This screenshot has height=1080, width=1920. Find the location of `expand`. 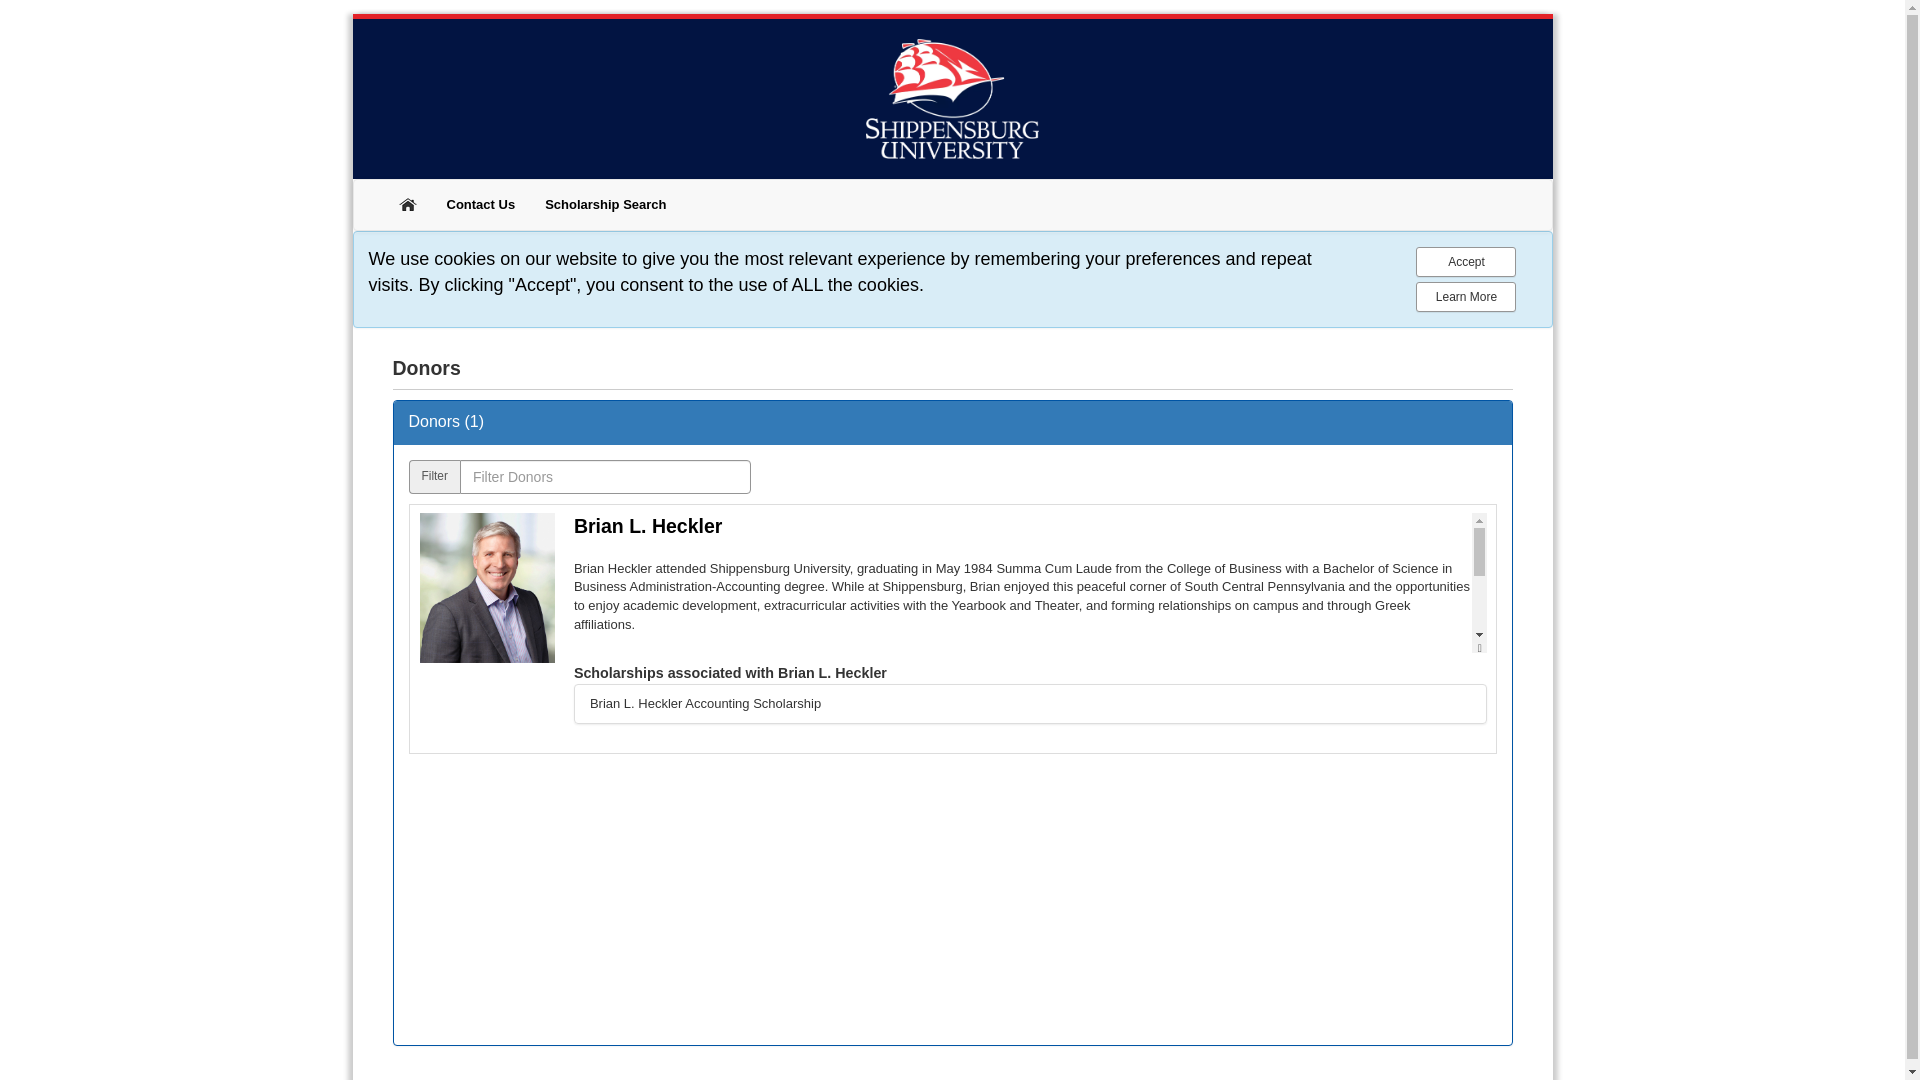

expand is located at coordinates (1479, 648).